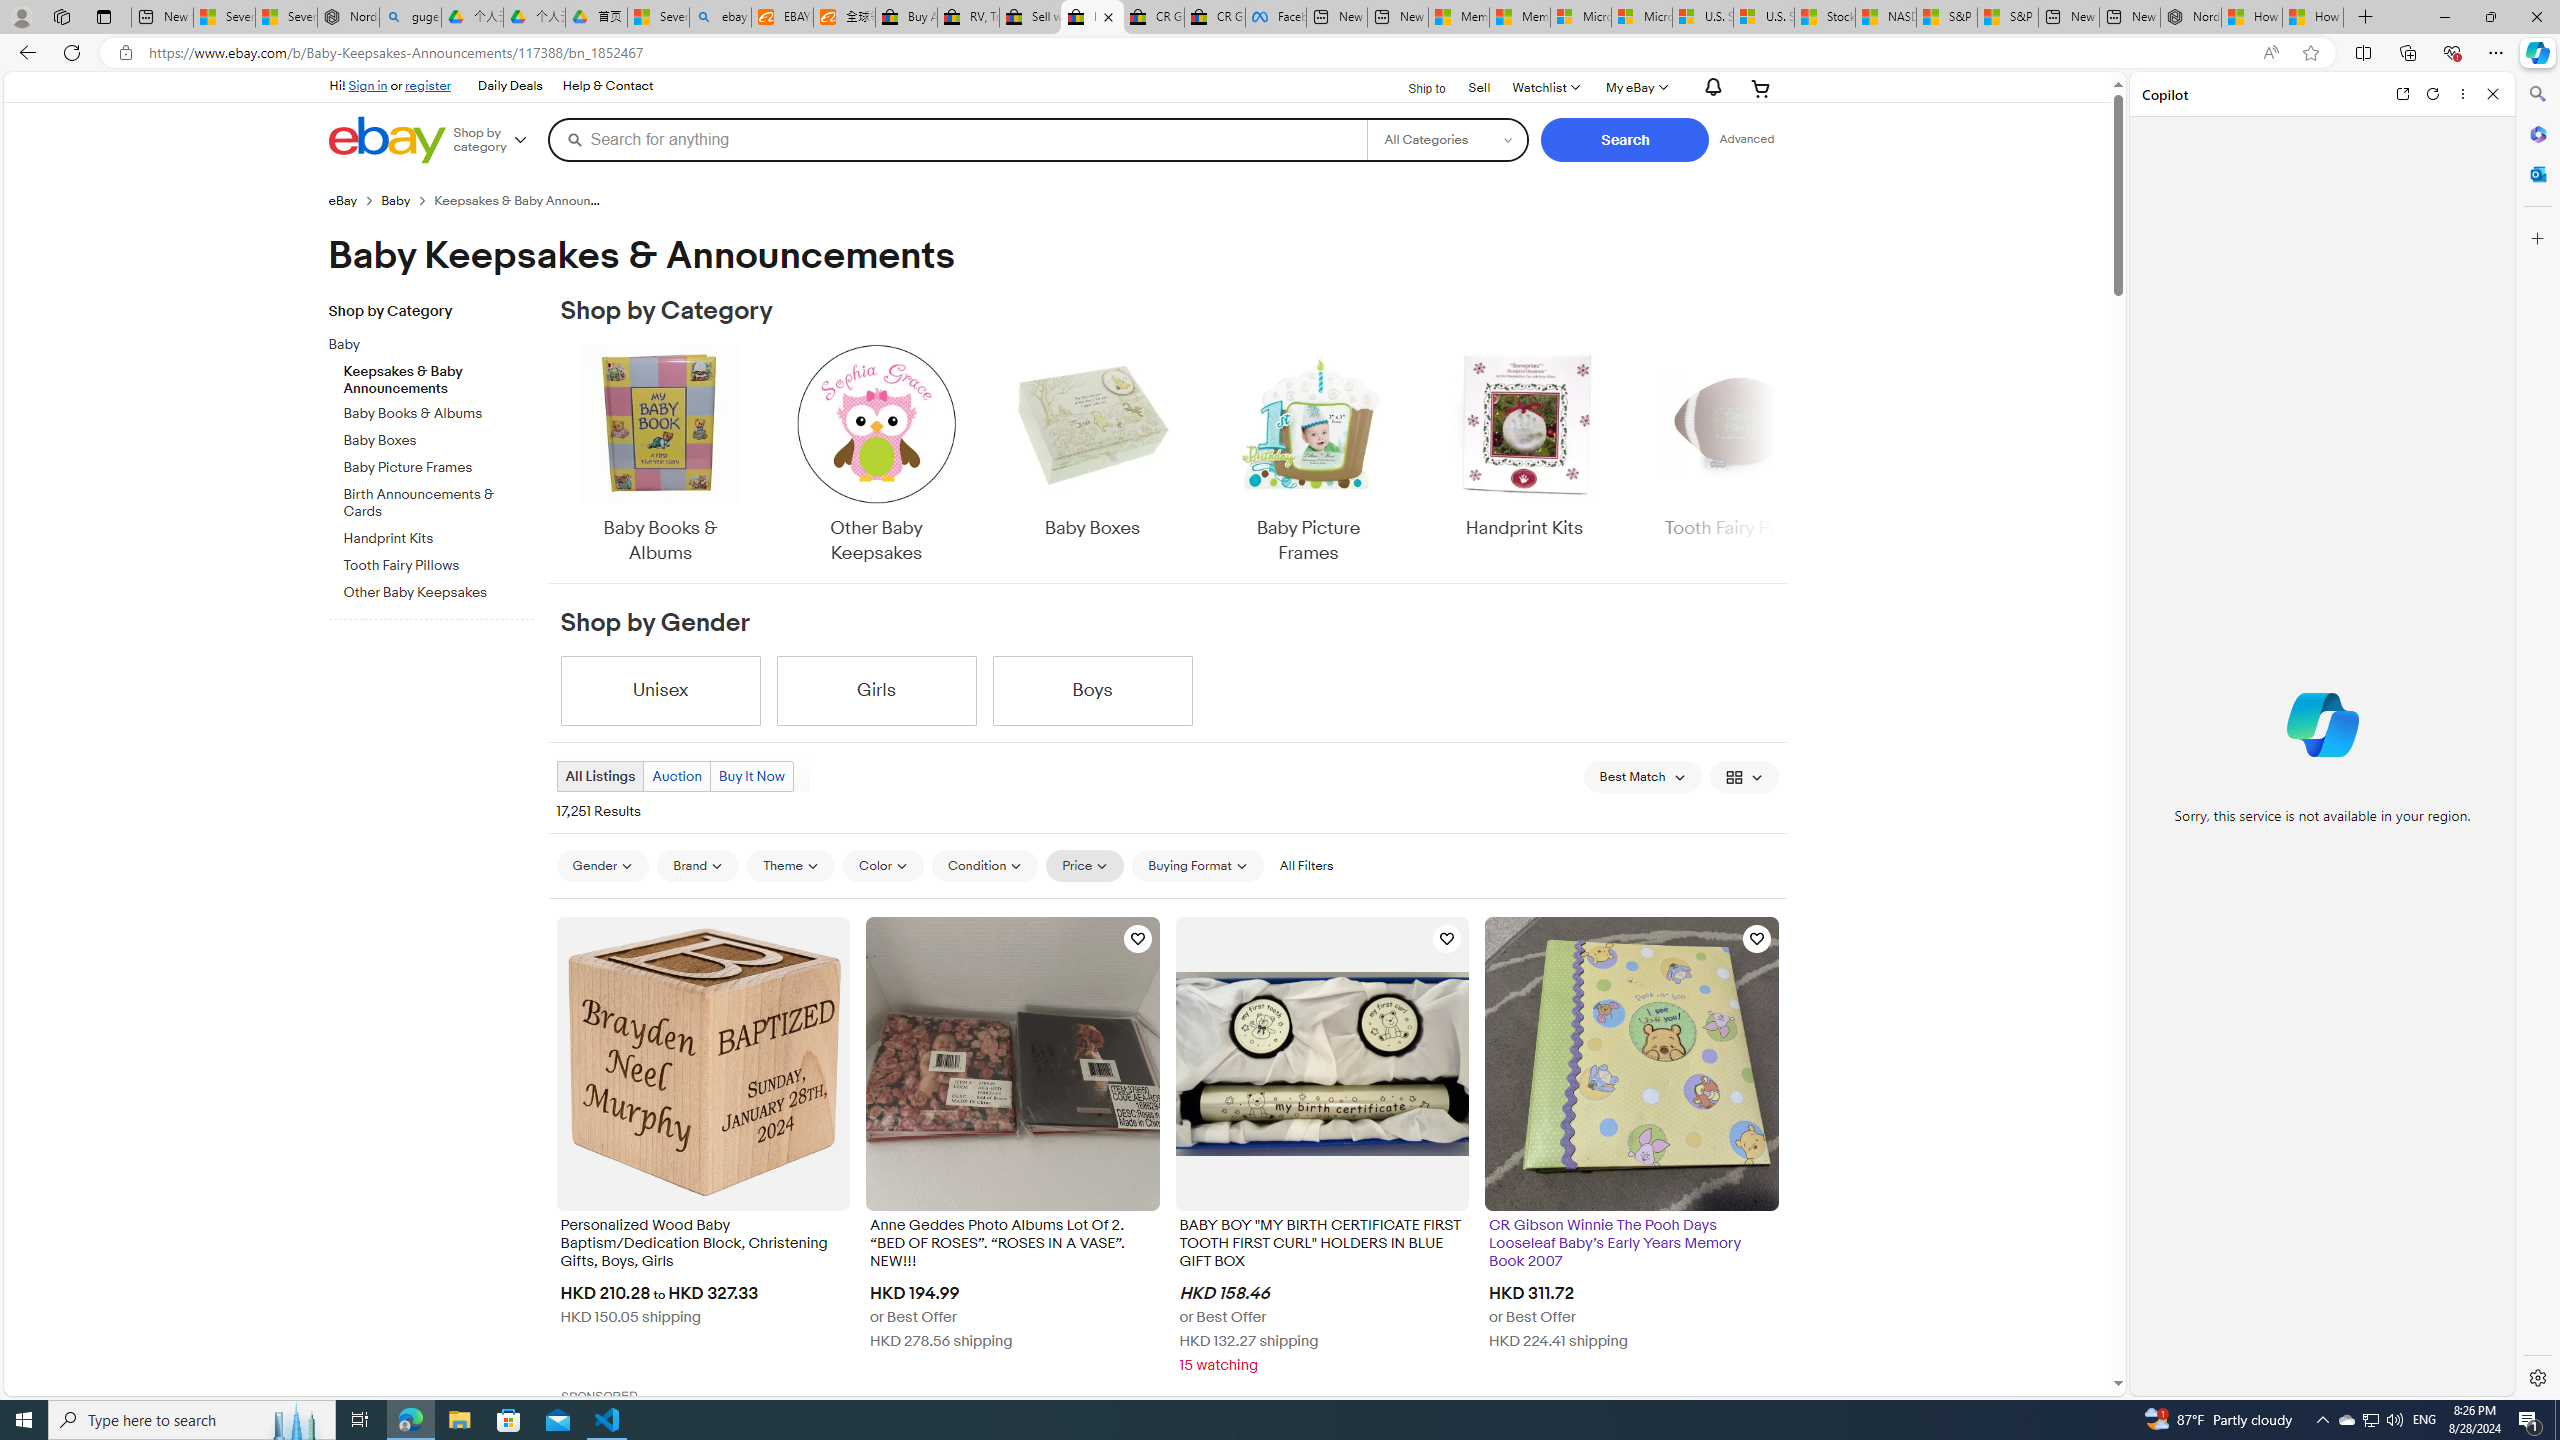 This screenshot has height=1440, width=2560. What do you see at coordinates (2536, 173) in the screenshot?
I see `Outlook` at bounding box center [2536, 173].